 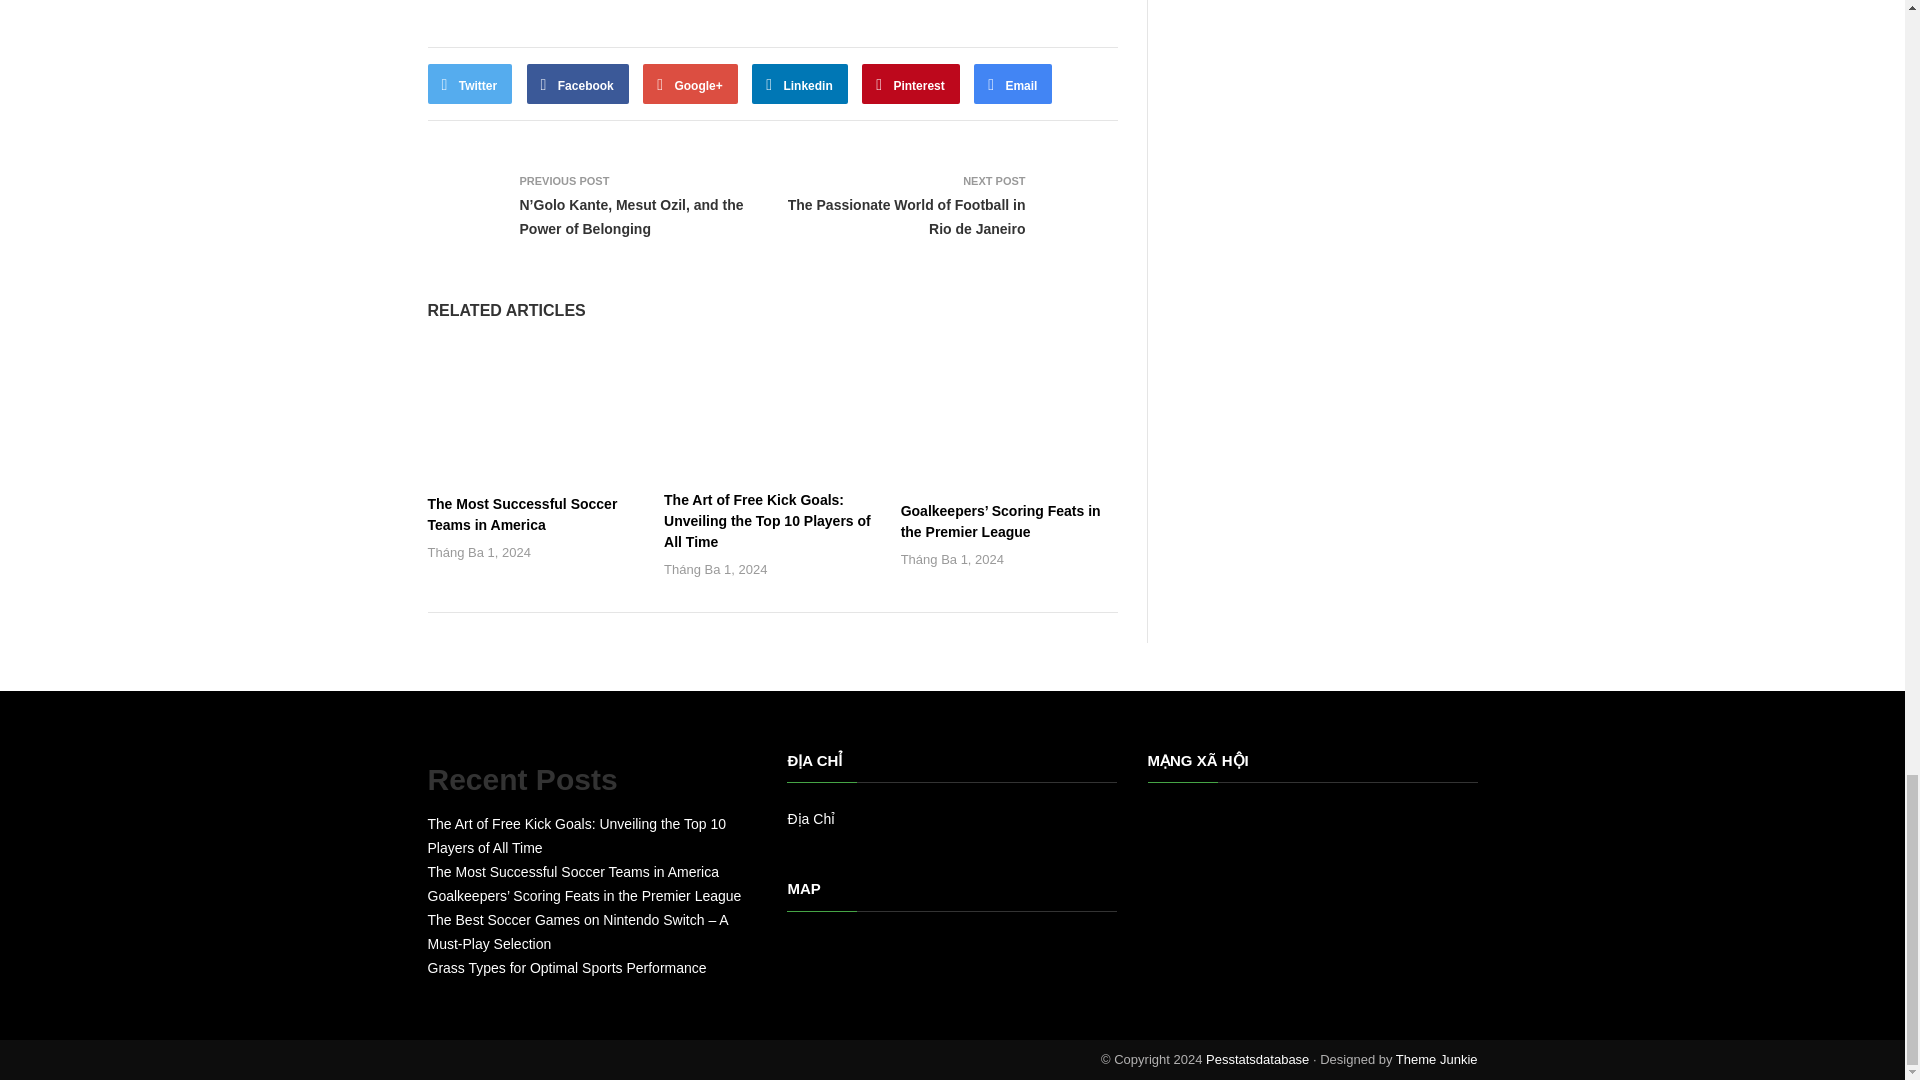 I want to click on Pinterest, so click(x=911, y=83).